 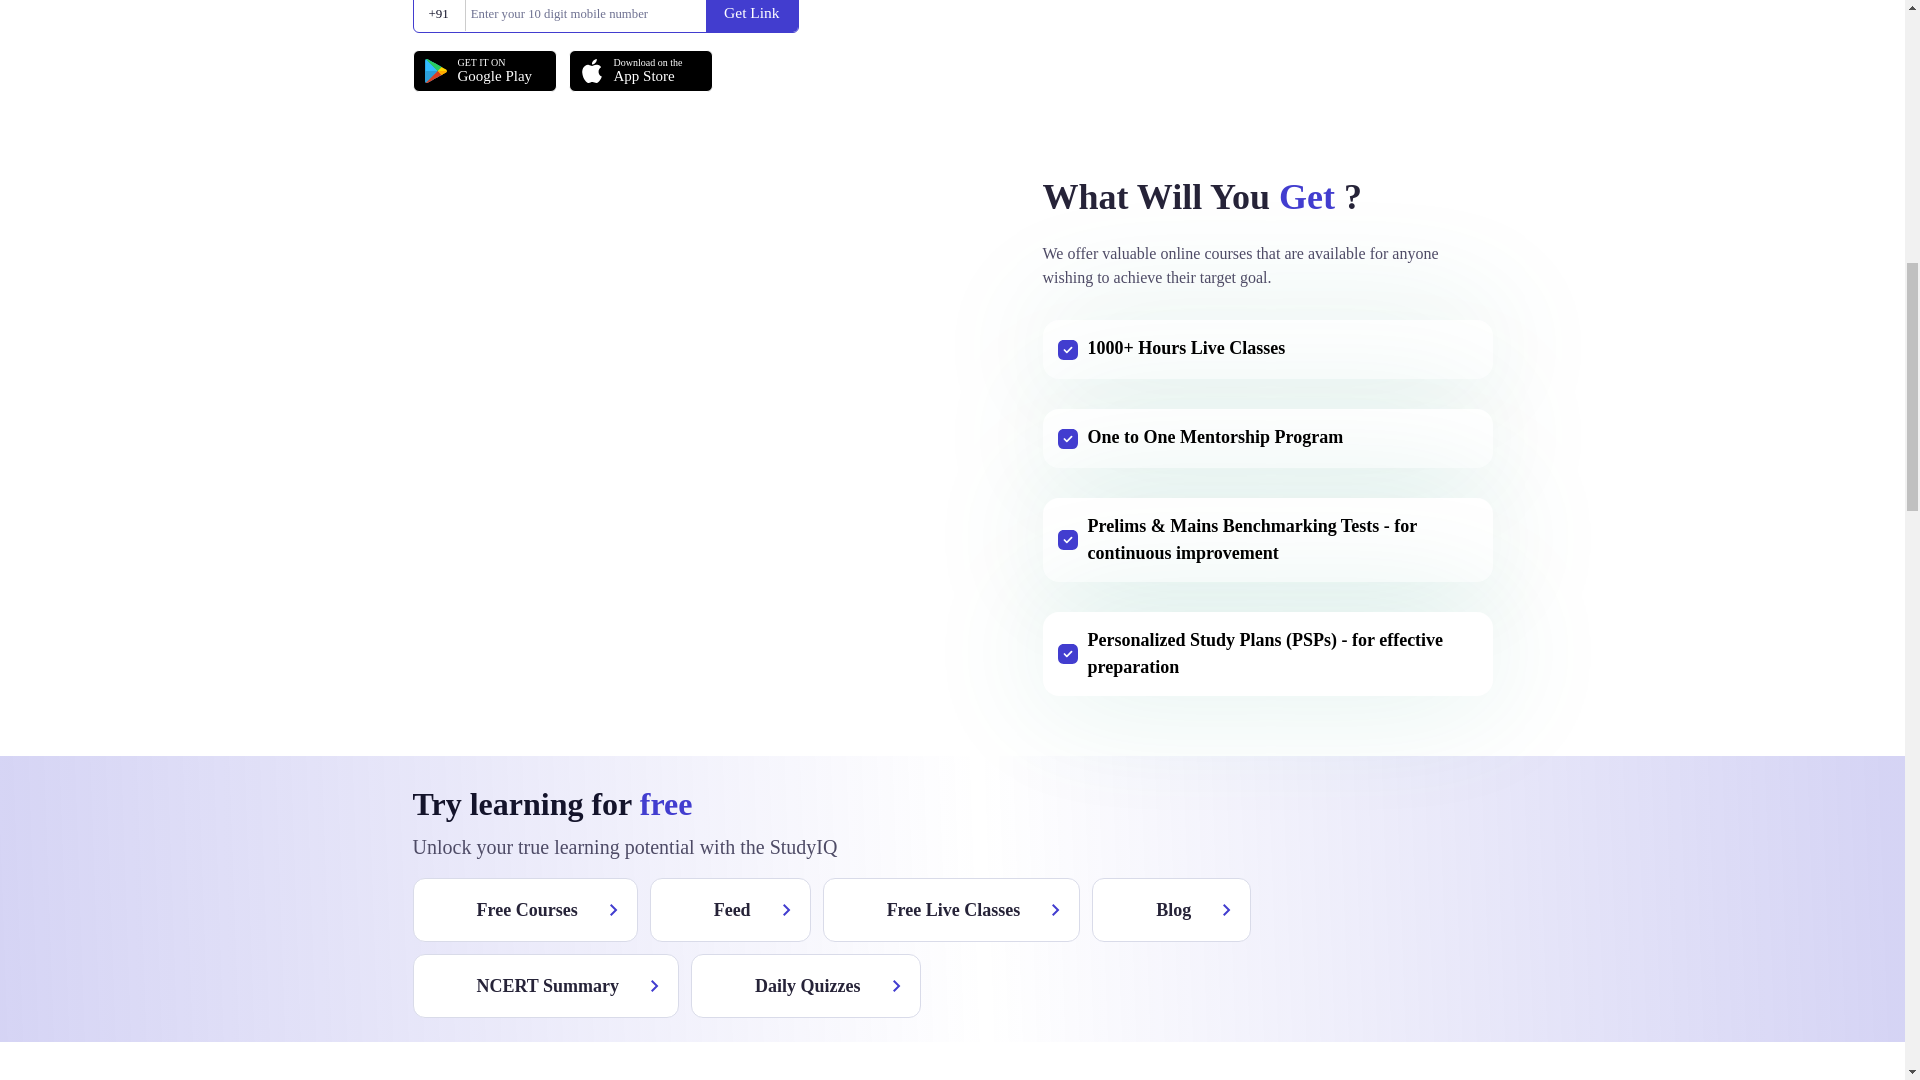 I want to click on Get Link, so click(x=546, y=986).